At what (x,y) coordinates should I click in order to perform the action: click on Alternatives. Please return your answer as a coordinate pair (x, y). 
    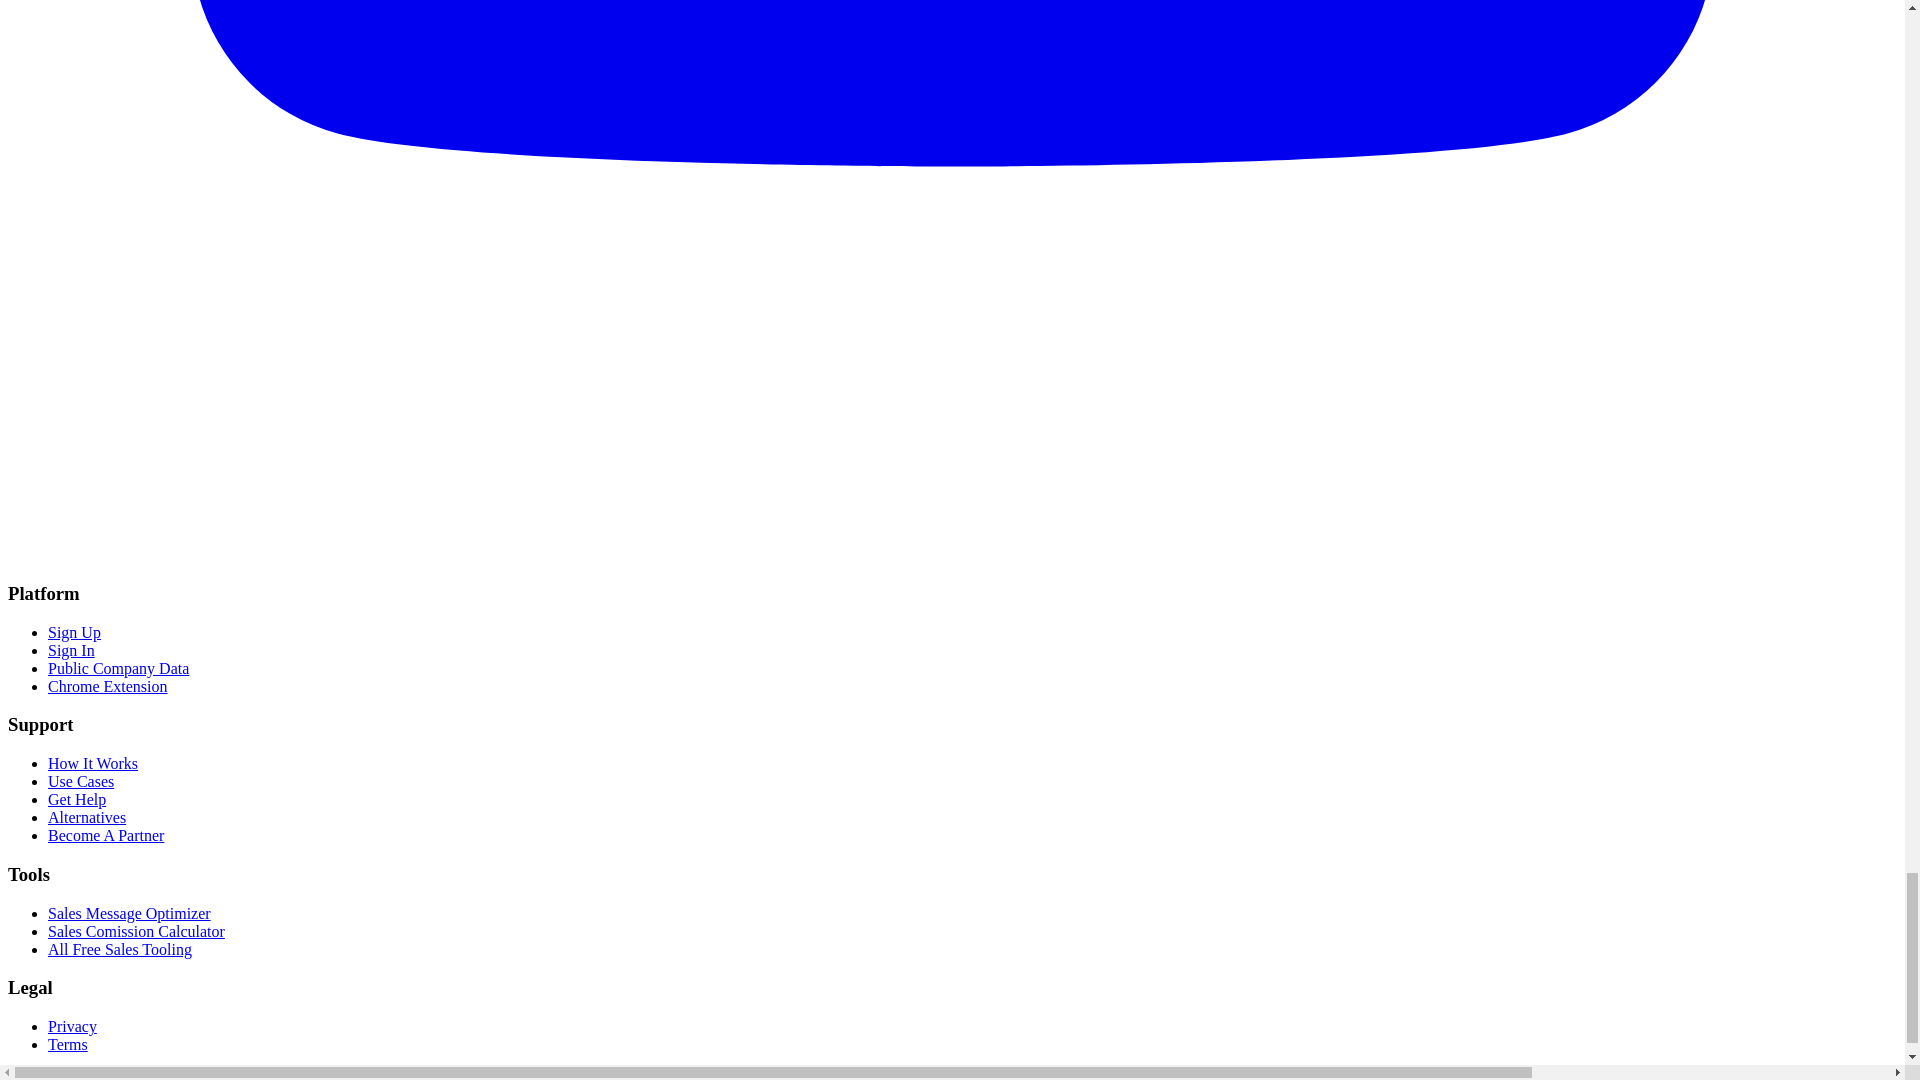
    Looking at the image, I should click on (87, 817).